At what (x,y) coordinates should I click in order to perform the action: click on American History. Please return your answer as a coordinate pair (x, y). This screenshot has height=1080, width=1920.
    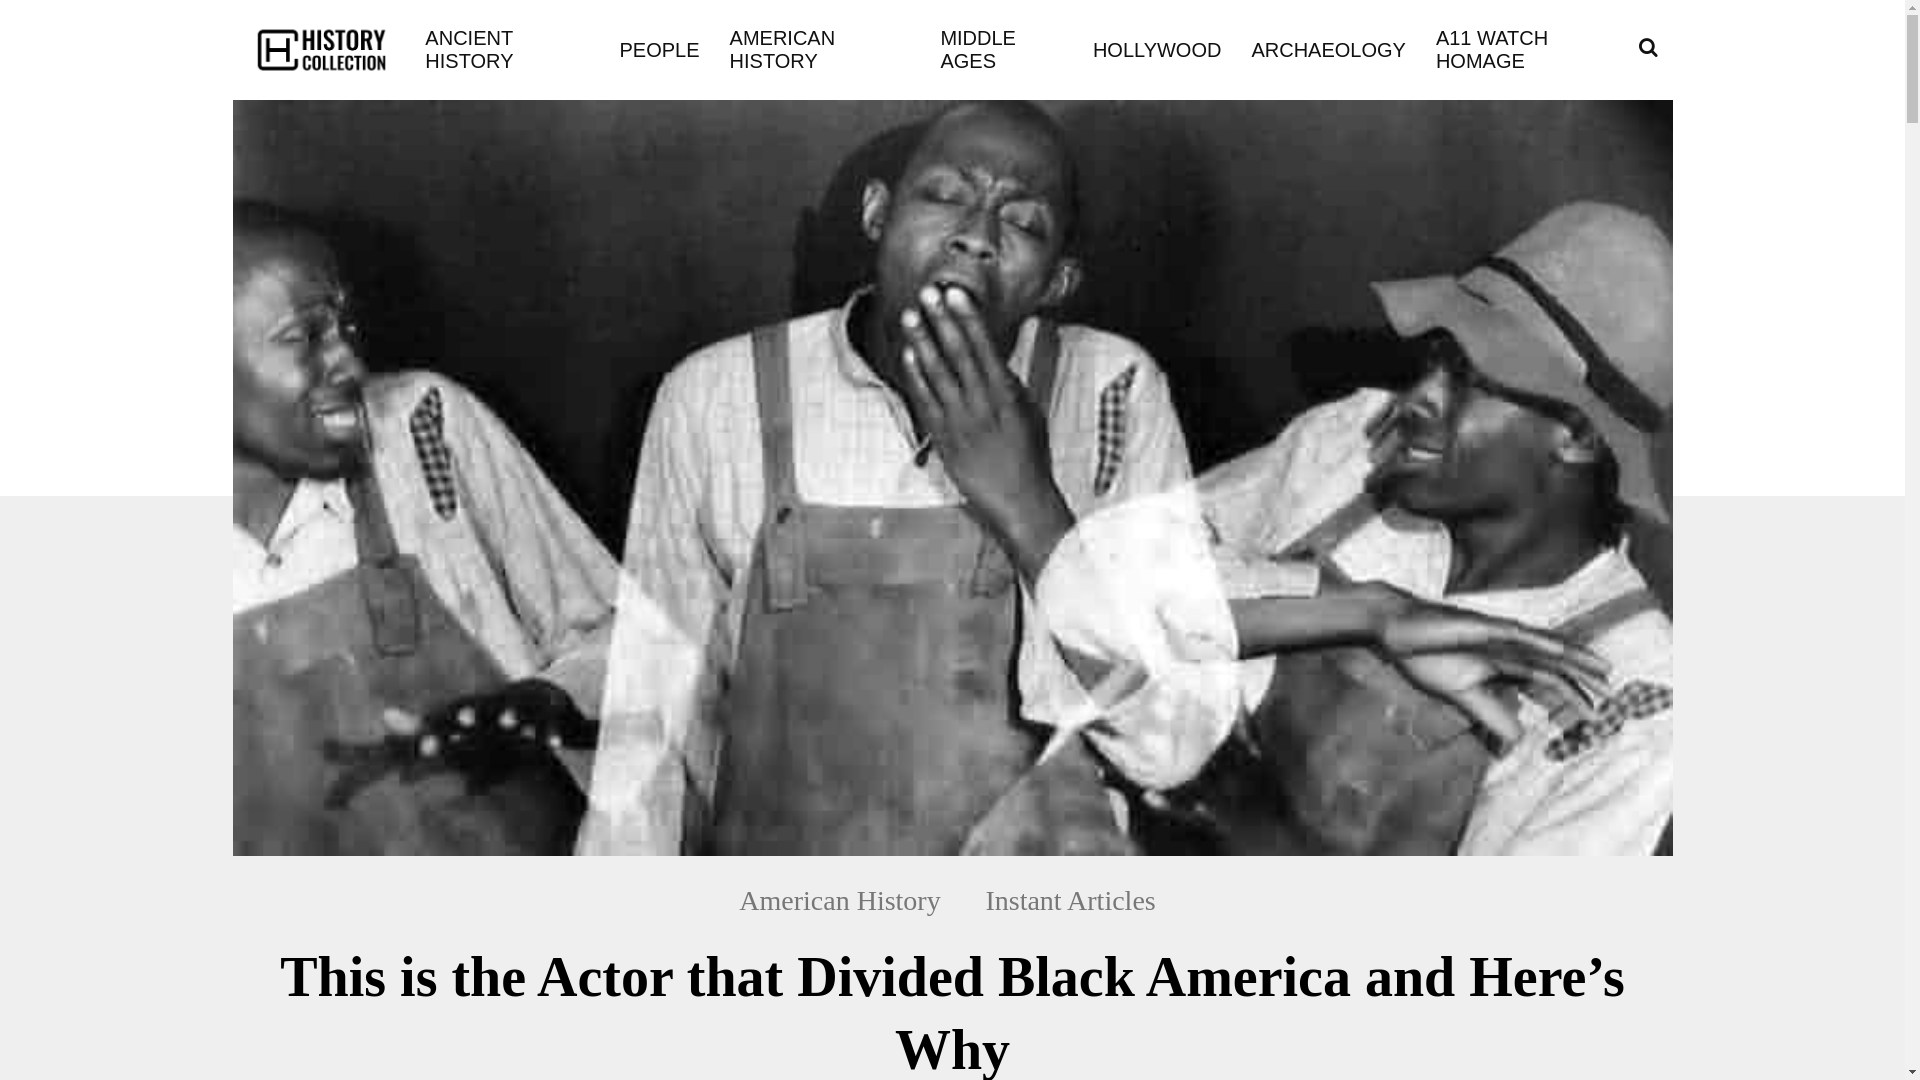
    Looking at the image, I should click on (850, 900).